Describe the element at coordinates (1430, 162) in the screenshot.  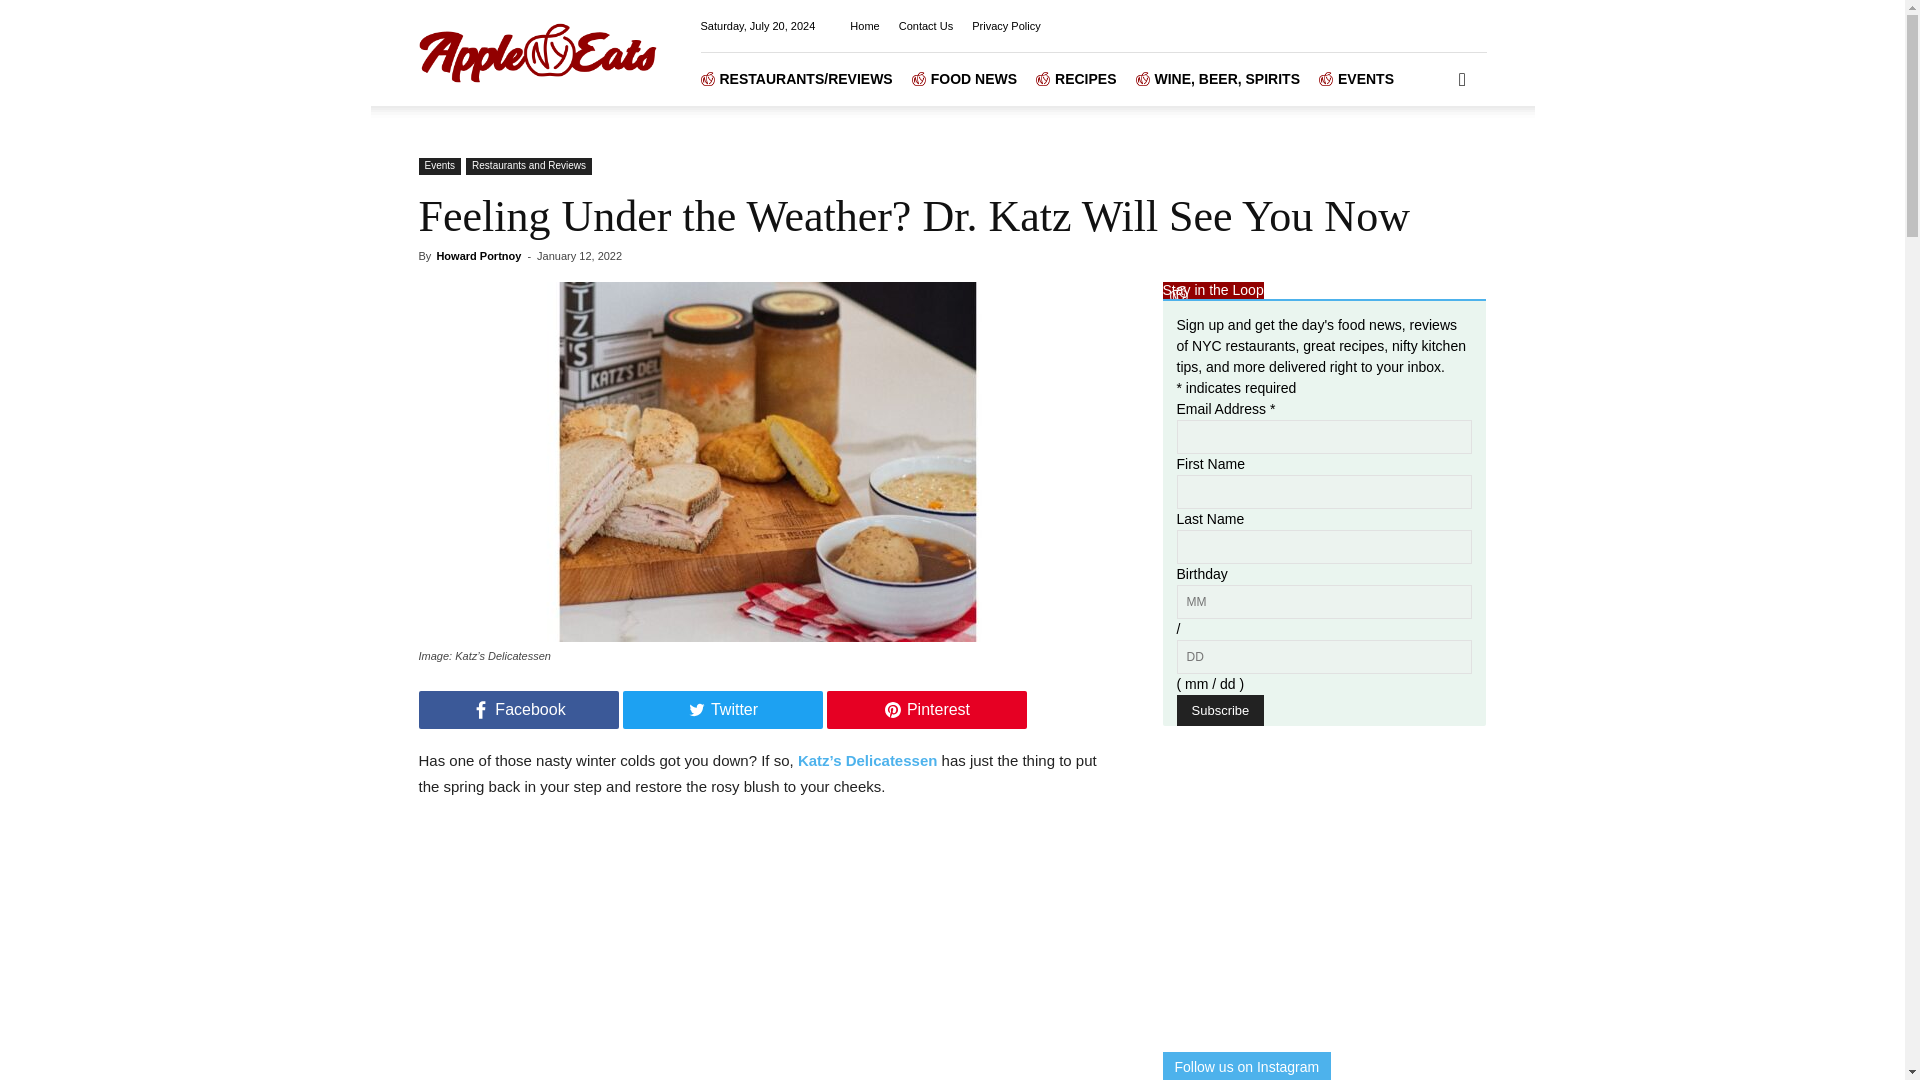
I see `Search` at that location.